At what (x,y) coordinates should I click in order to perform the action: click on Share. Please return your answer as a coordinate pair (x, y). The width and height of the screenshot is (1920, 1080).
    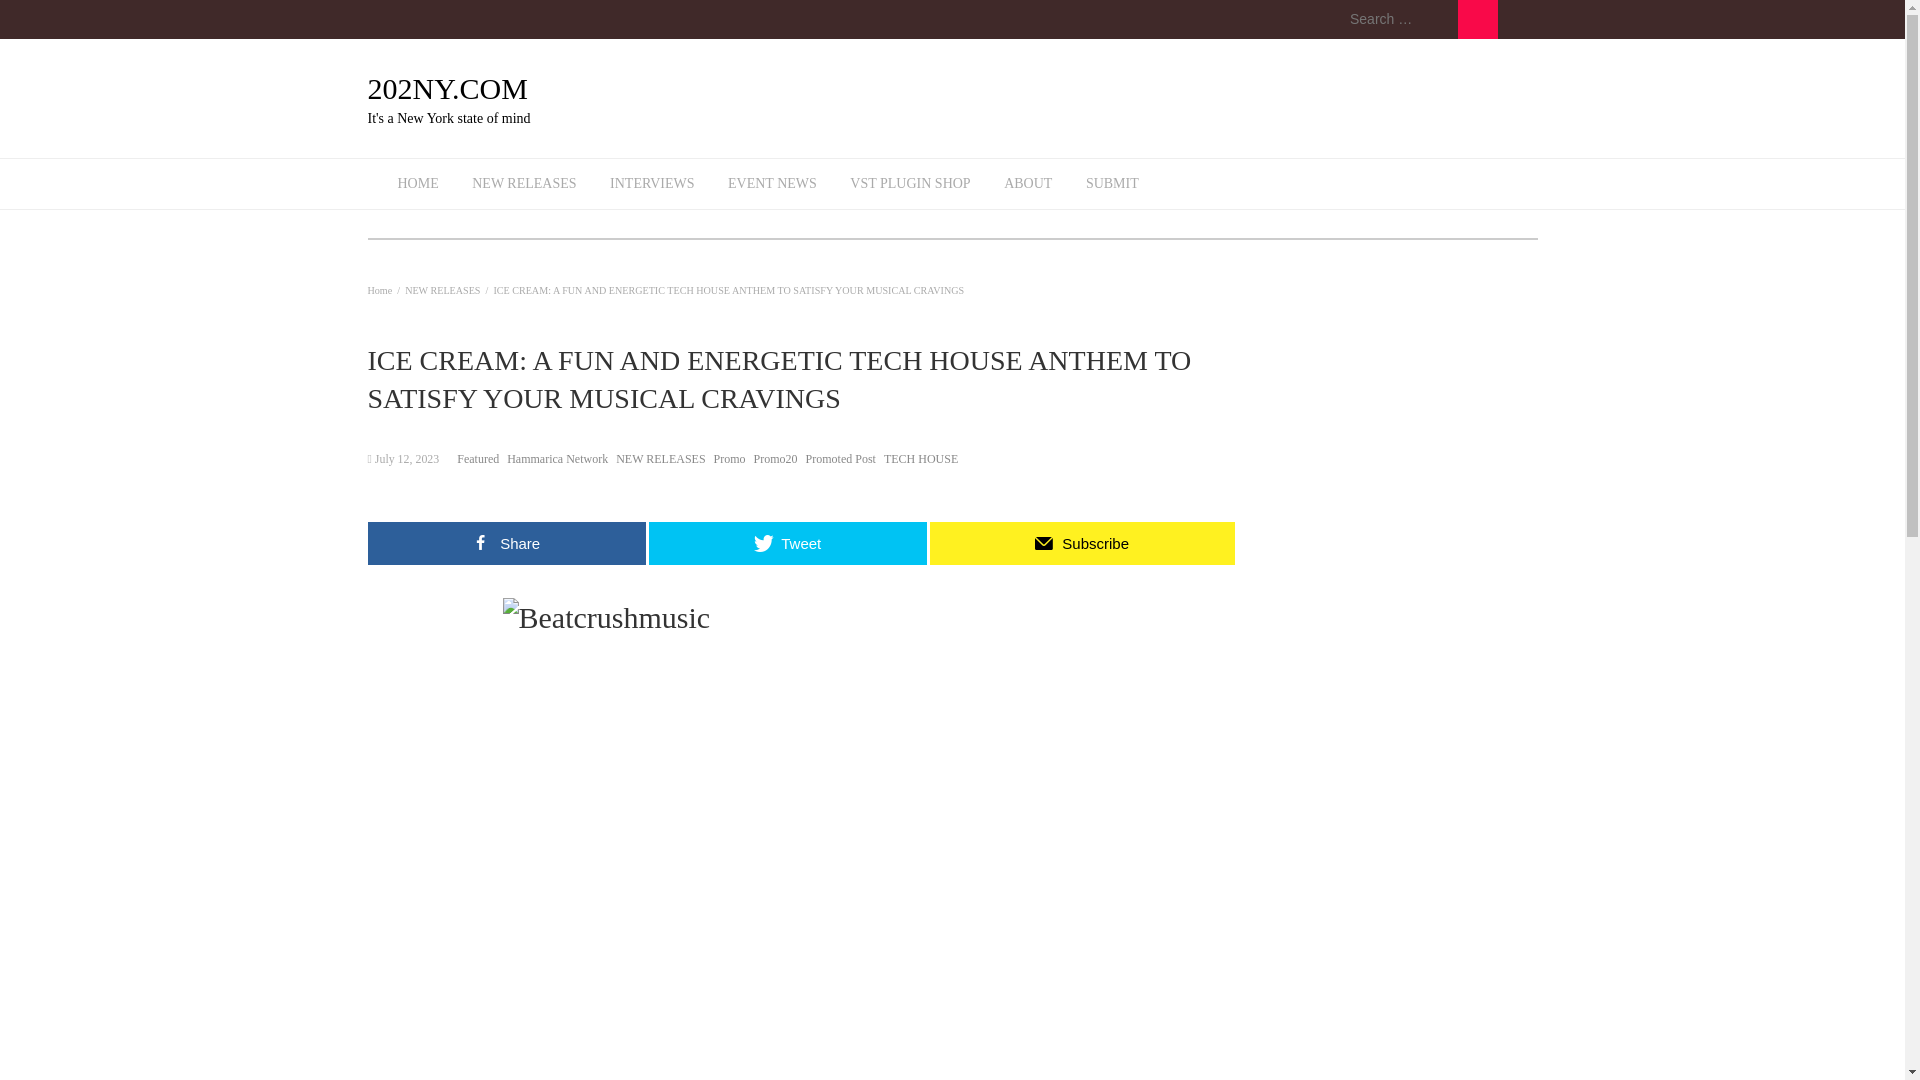
    Looking at the image, I should click on (506, 542).